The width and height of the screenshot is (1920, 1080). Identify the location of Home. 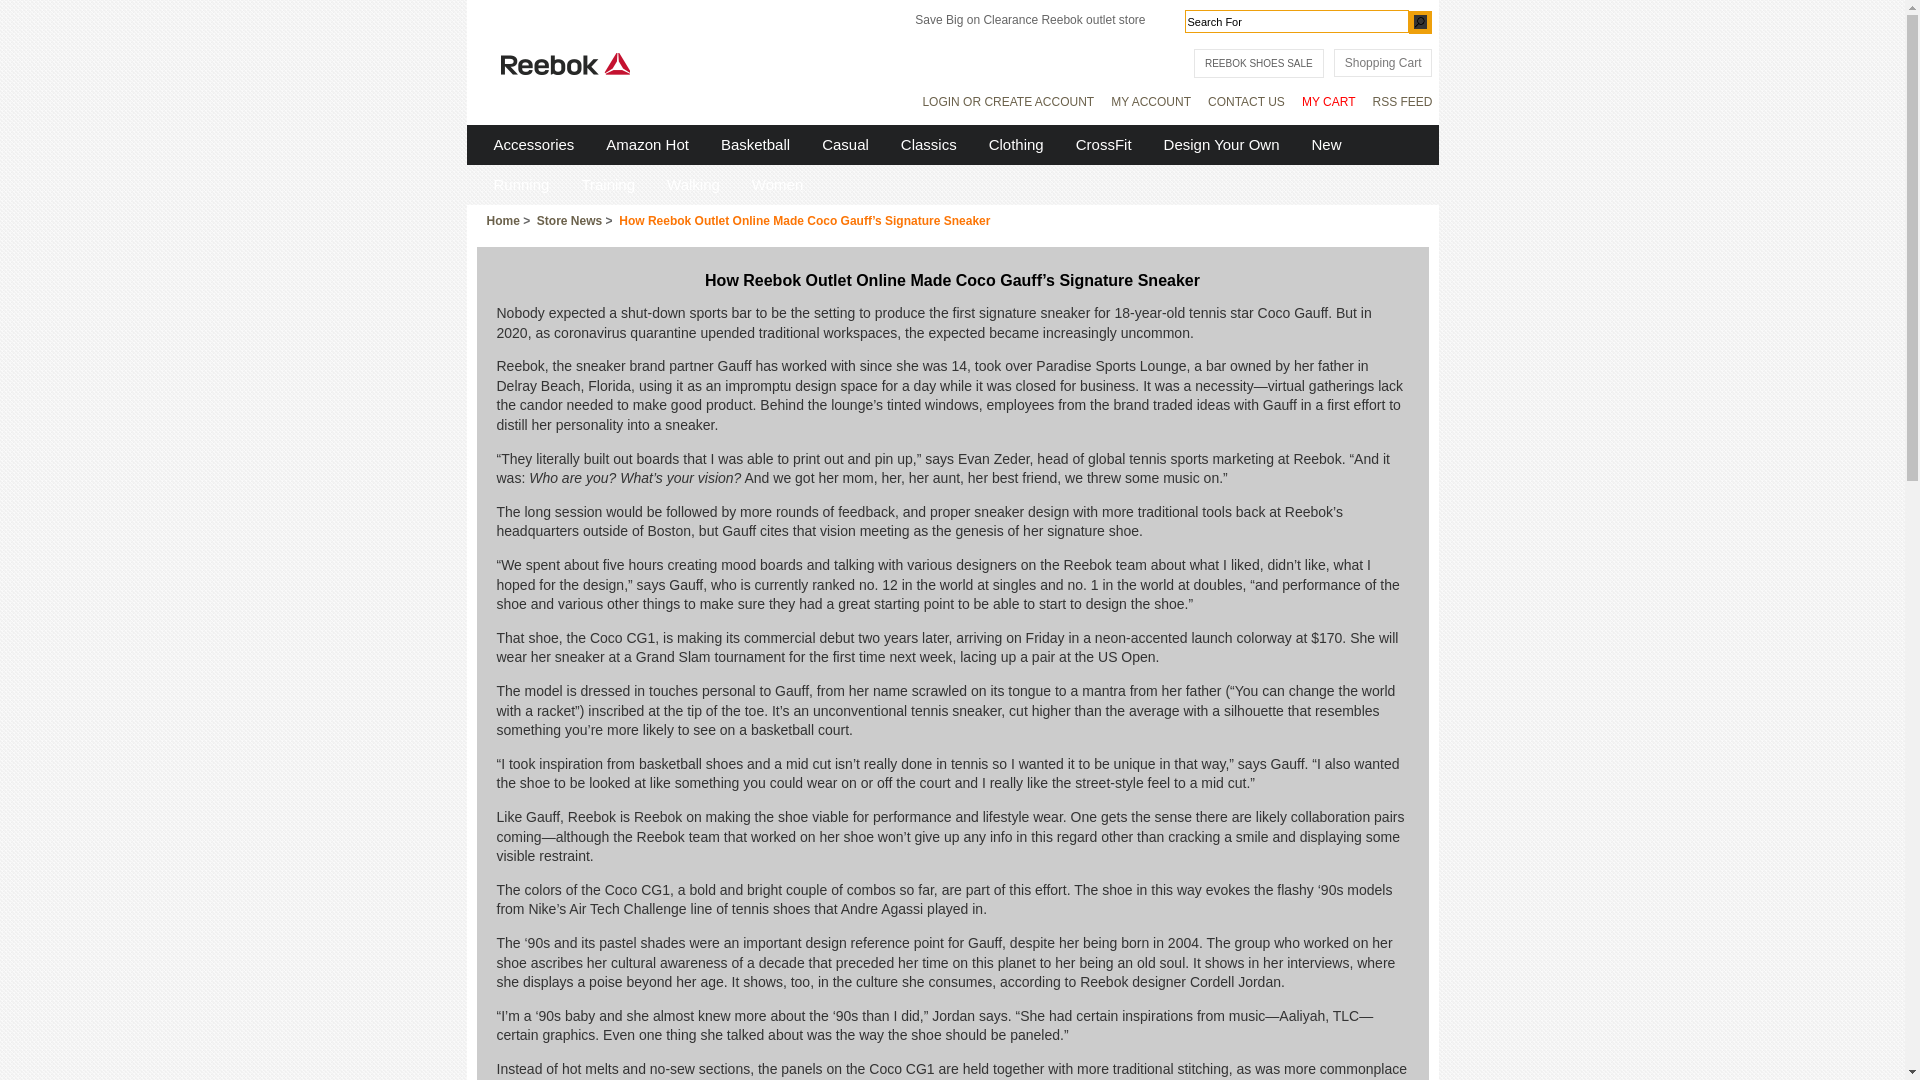
(502, 221).